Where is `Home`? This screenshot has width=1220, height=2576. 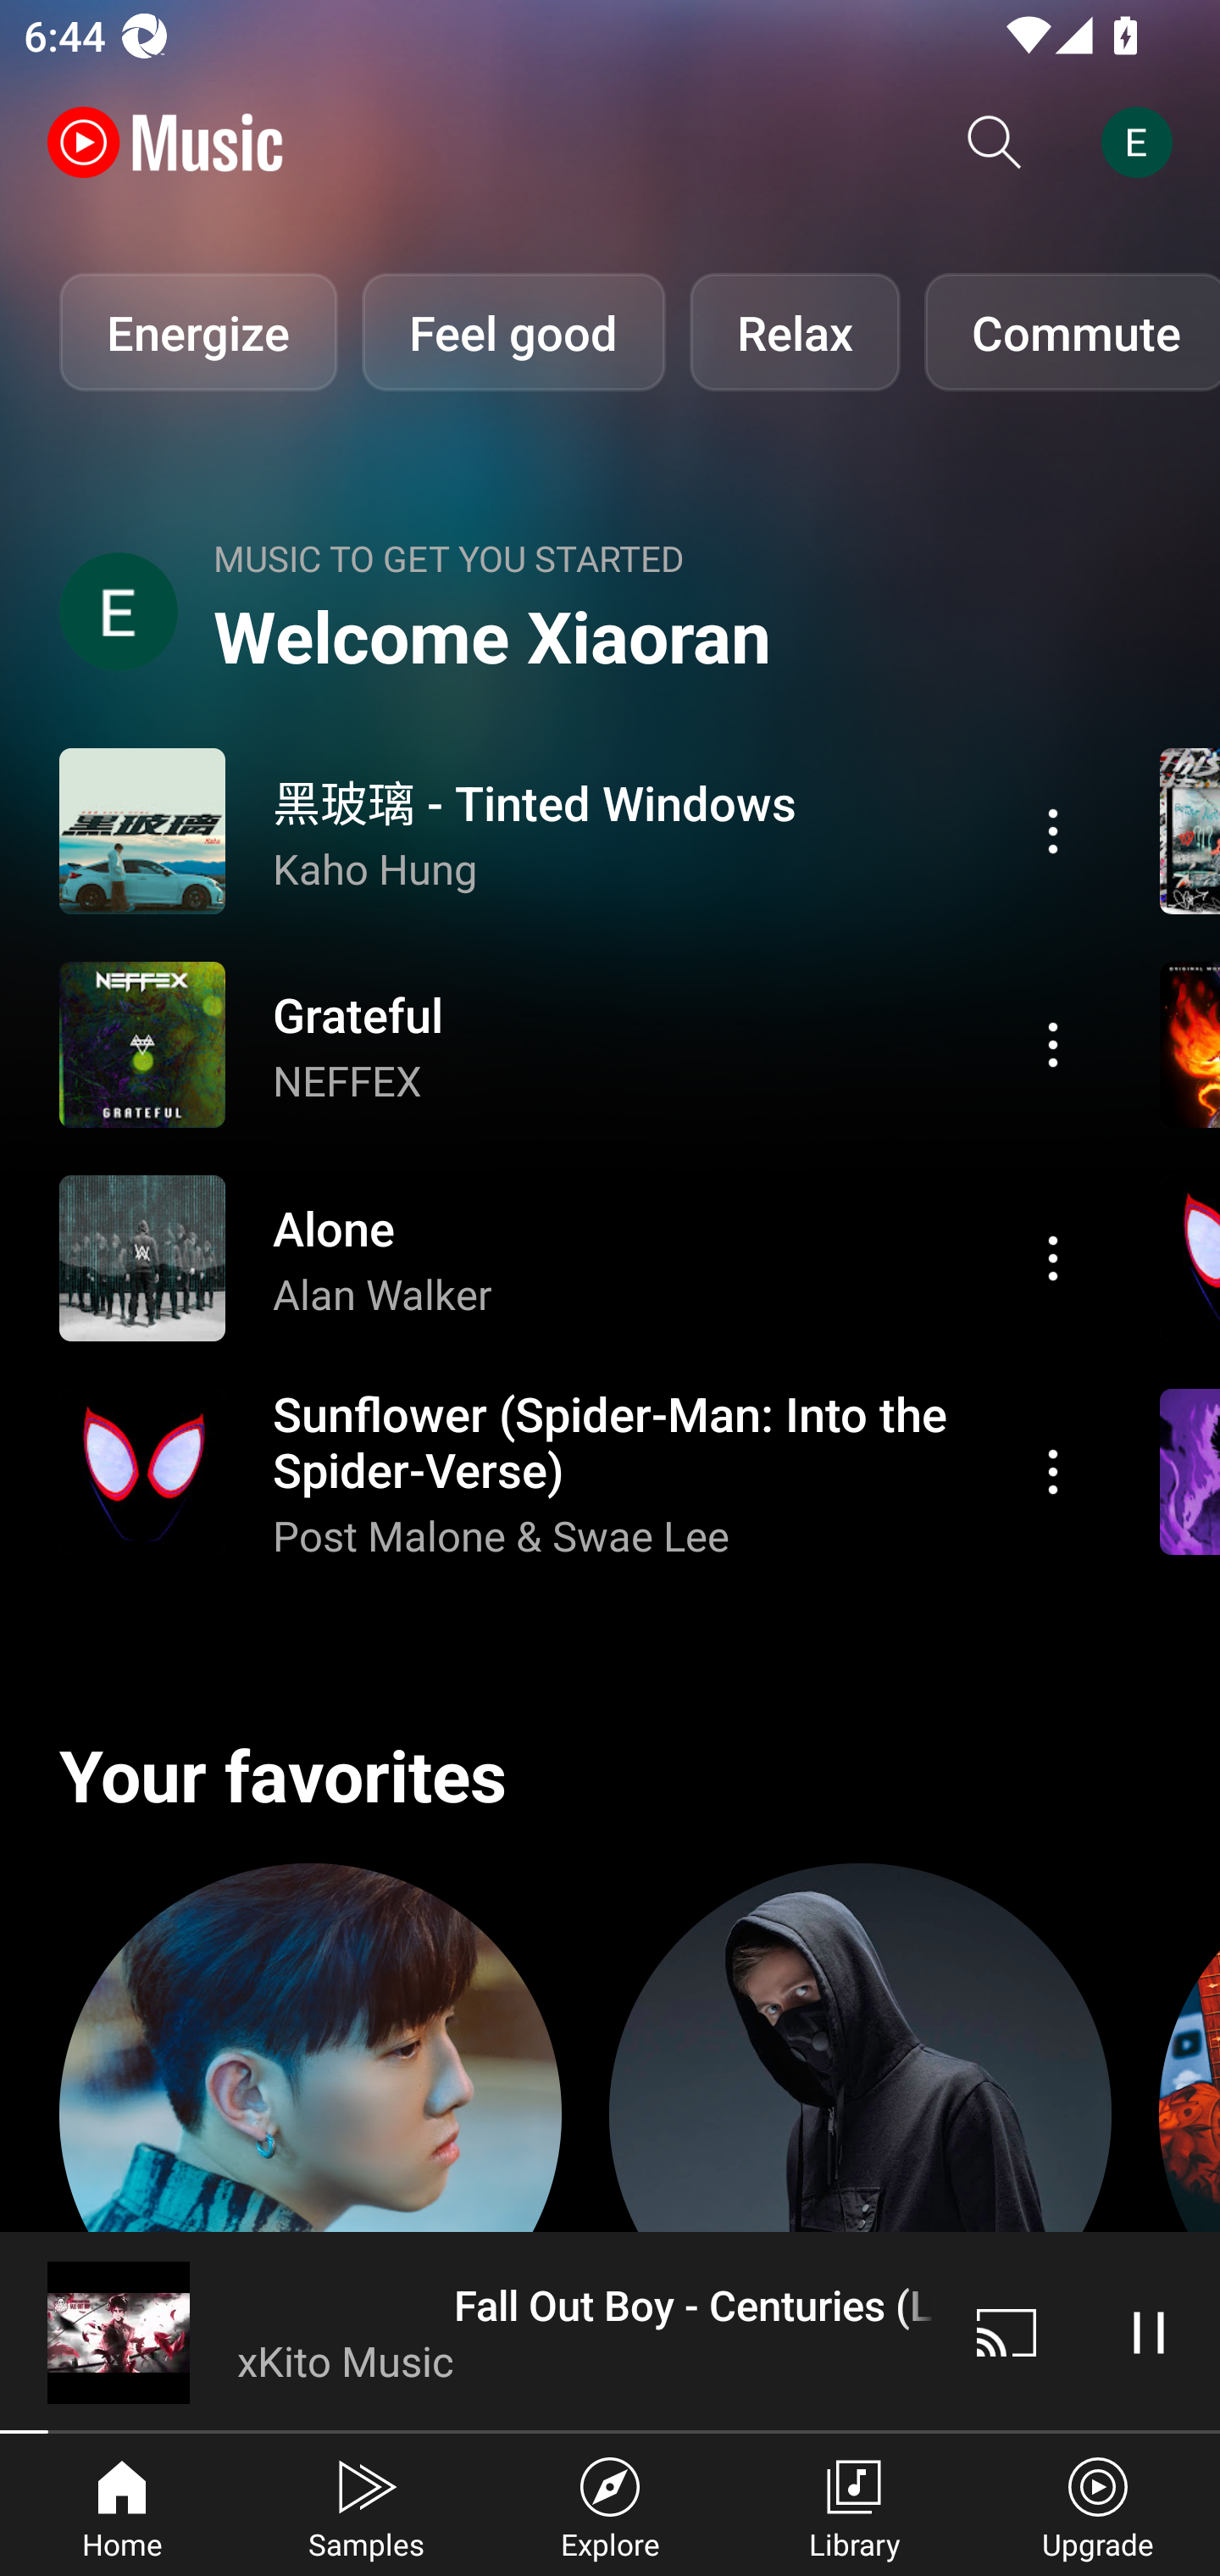 Home is located at coordinates (122, 2505).